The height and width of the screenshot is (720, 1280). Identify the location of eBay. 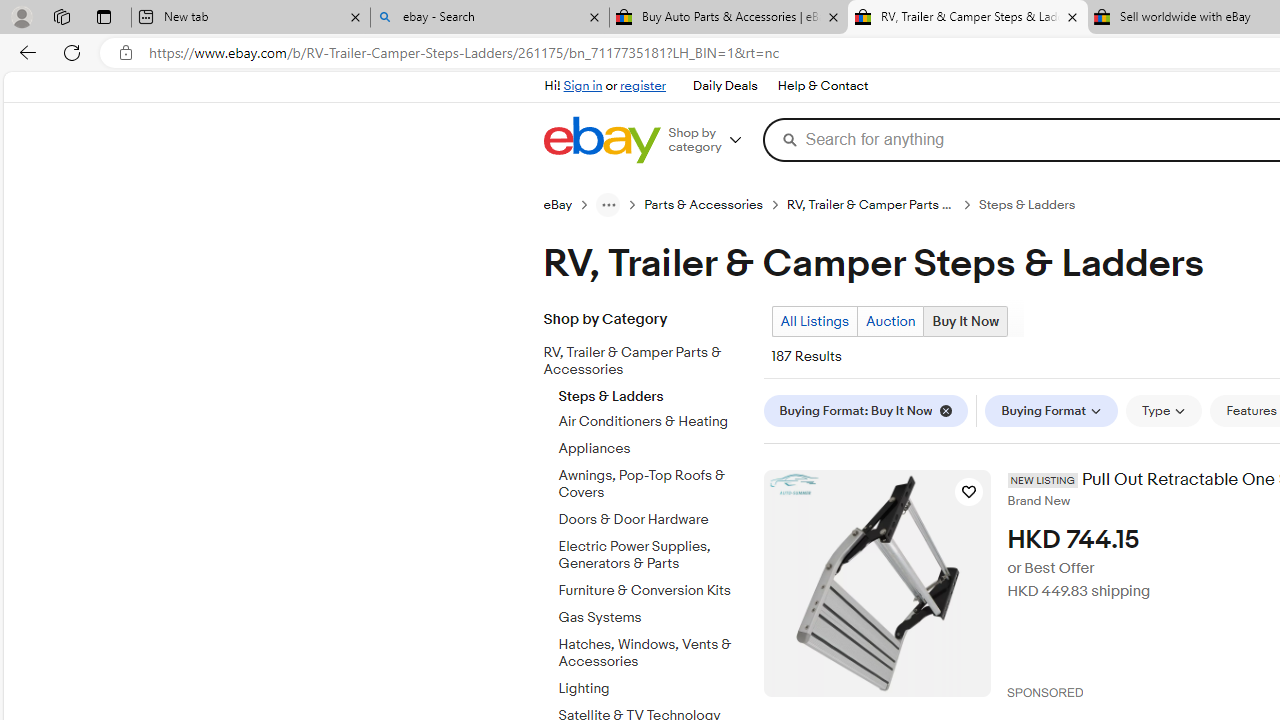
(558, 205).